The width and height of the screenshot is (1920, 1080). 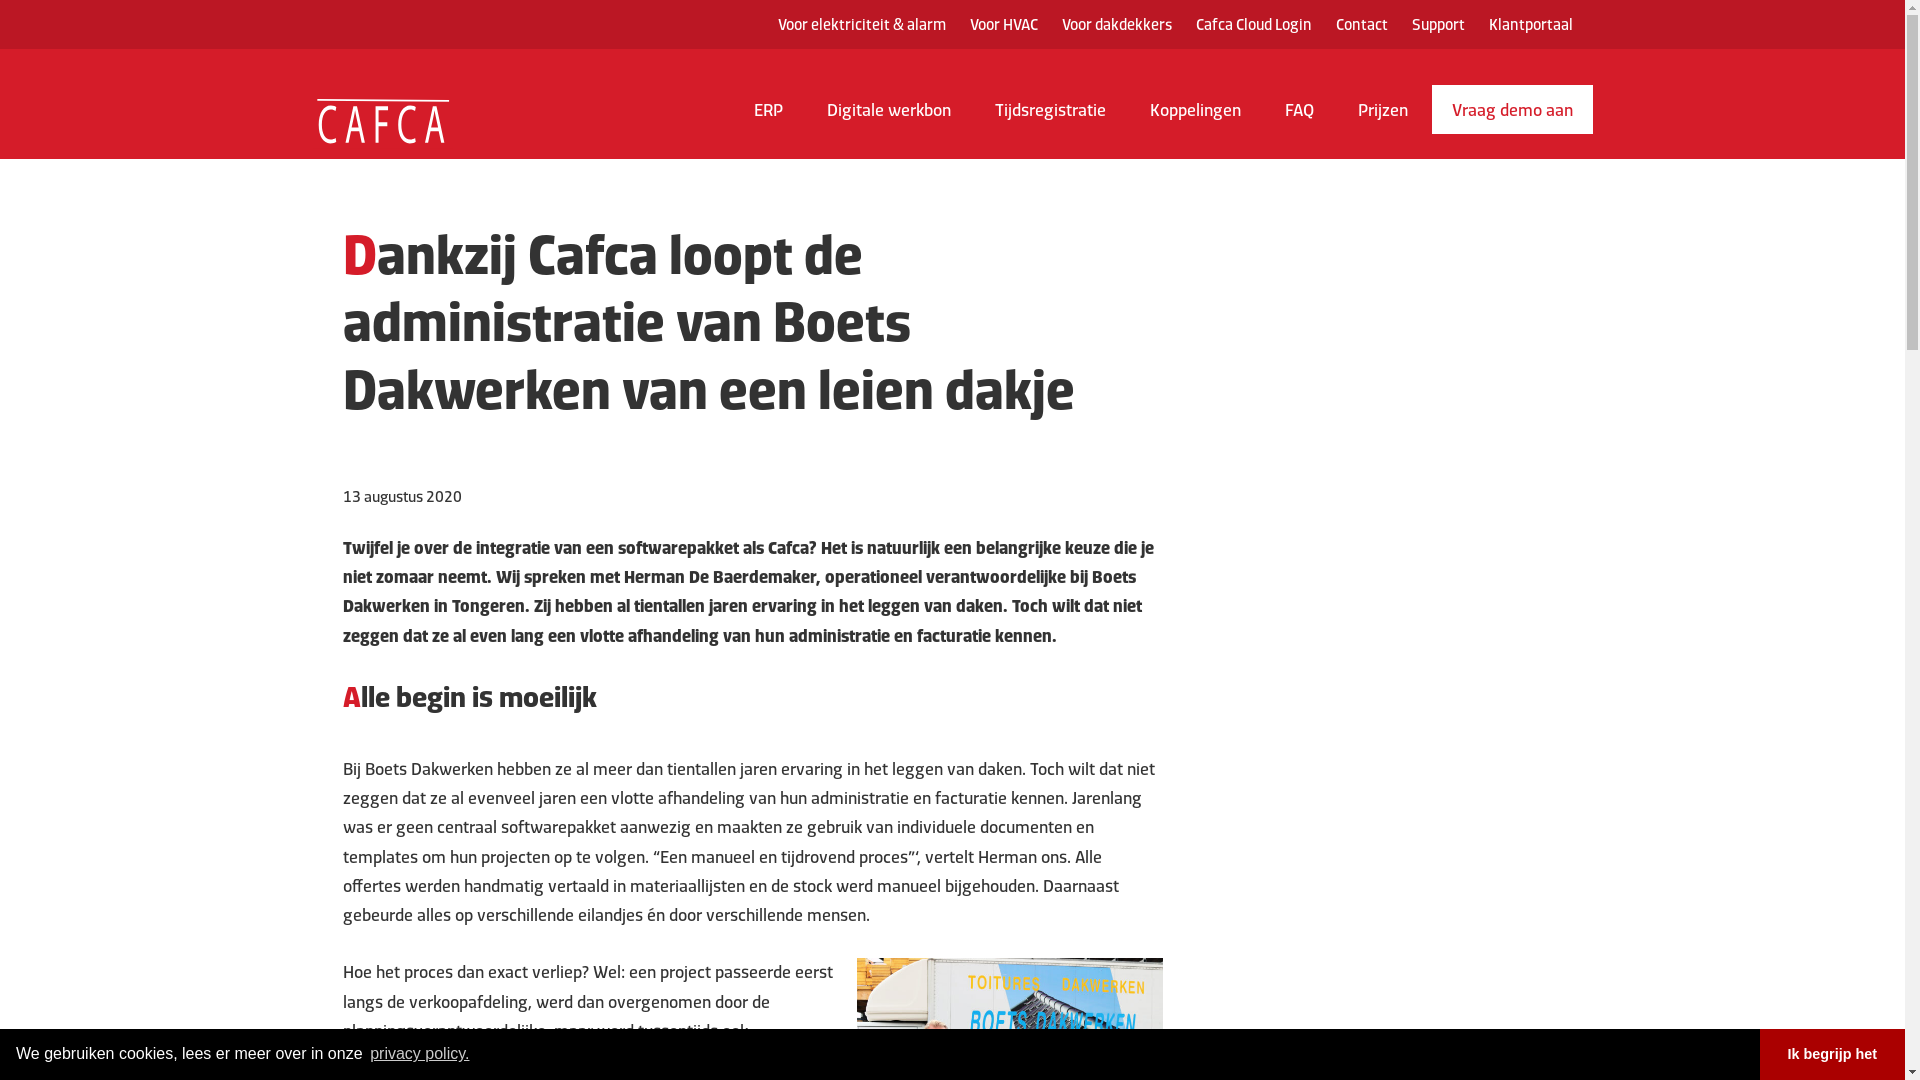 I want to click on Contact, so click(x=1362, y=24).